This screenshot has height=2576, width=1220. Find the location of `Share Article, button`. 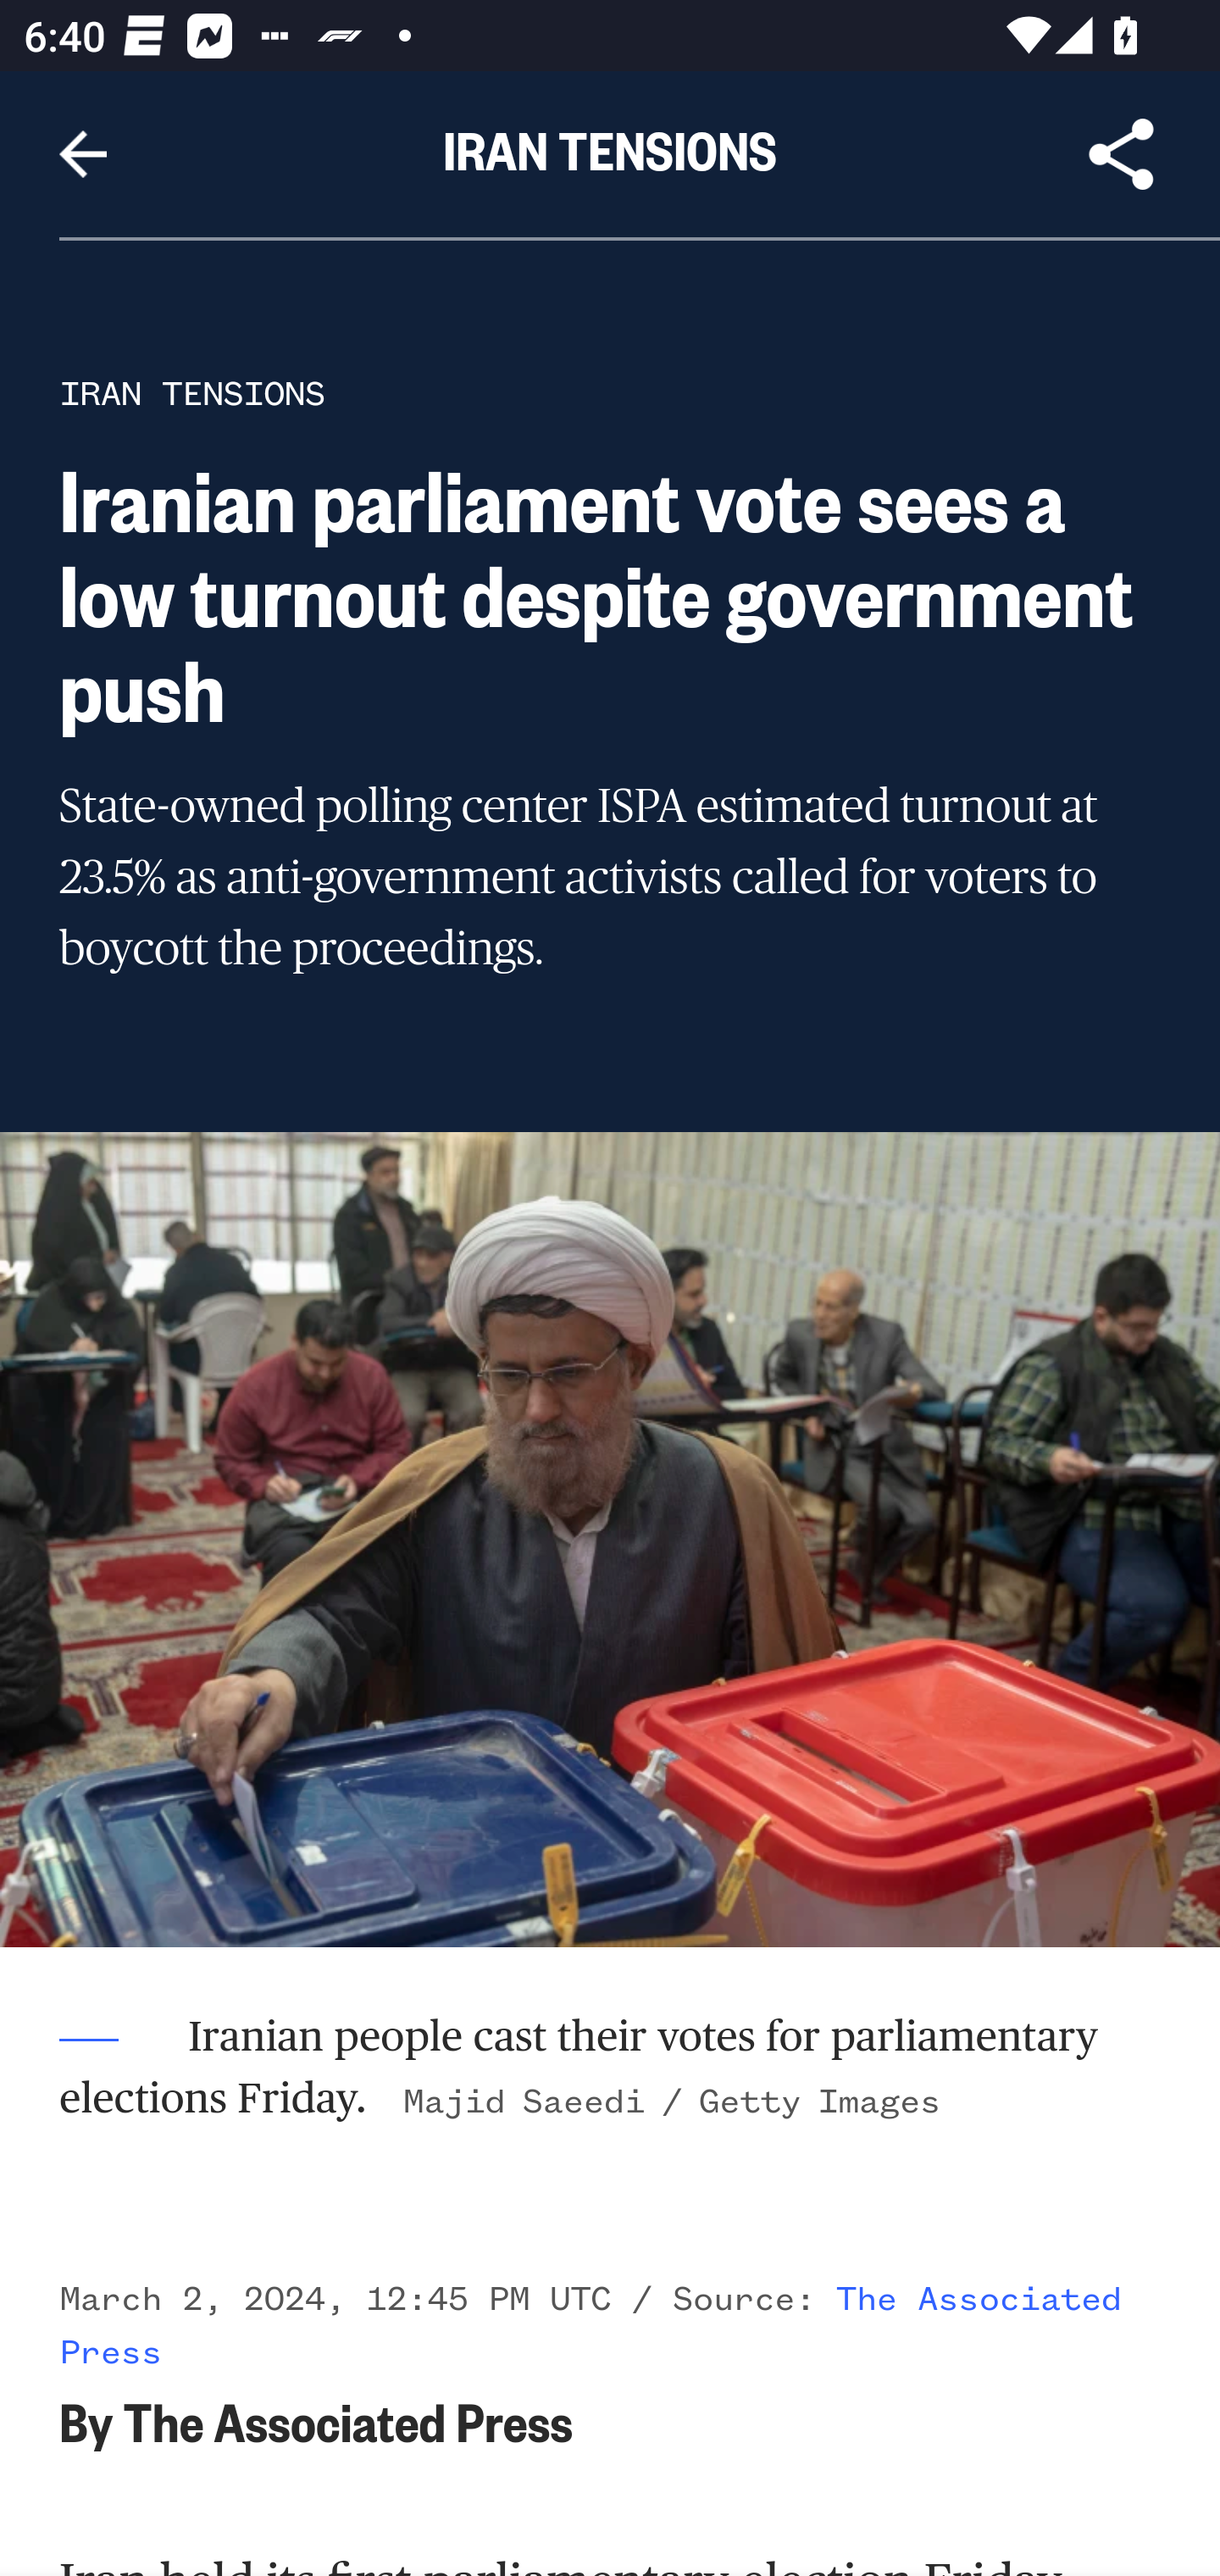

Share Article, button is located at coordinates (1122, 154).